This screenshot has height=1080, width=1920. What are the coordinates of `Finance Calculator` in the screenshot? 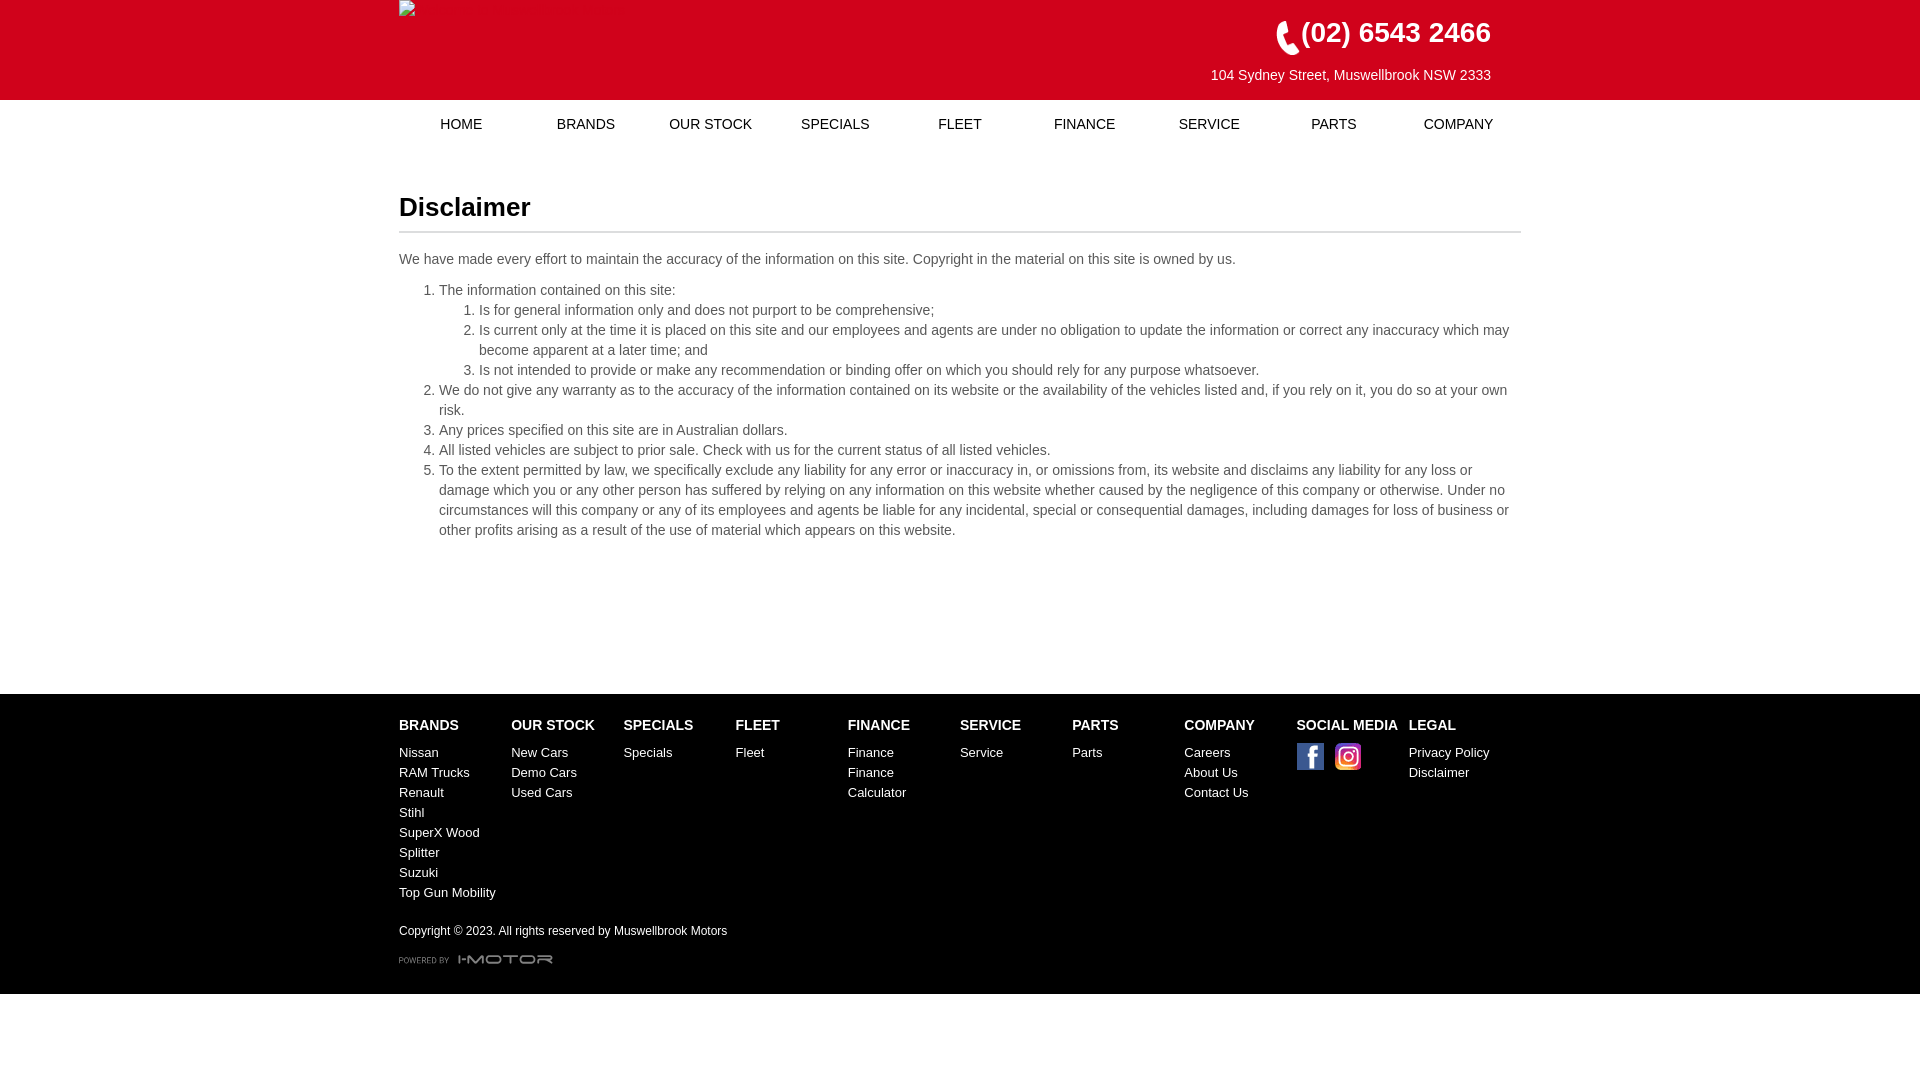 It's located at (900, 783).